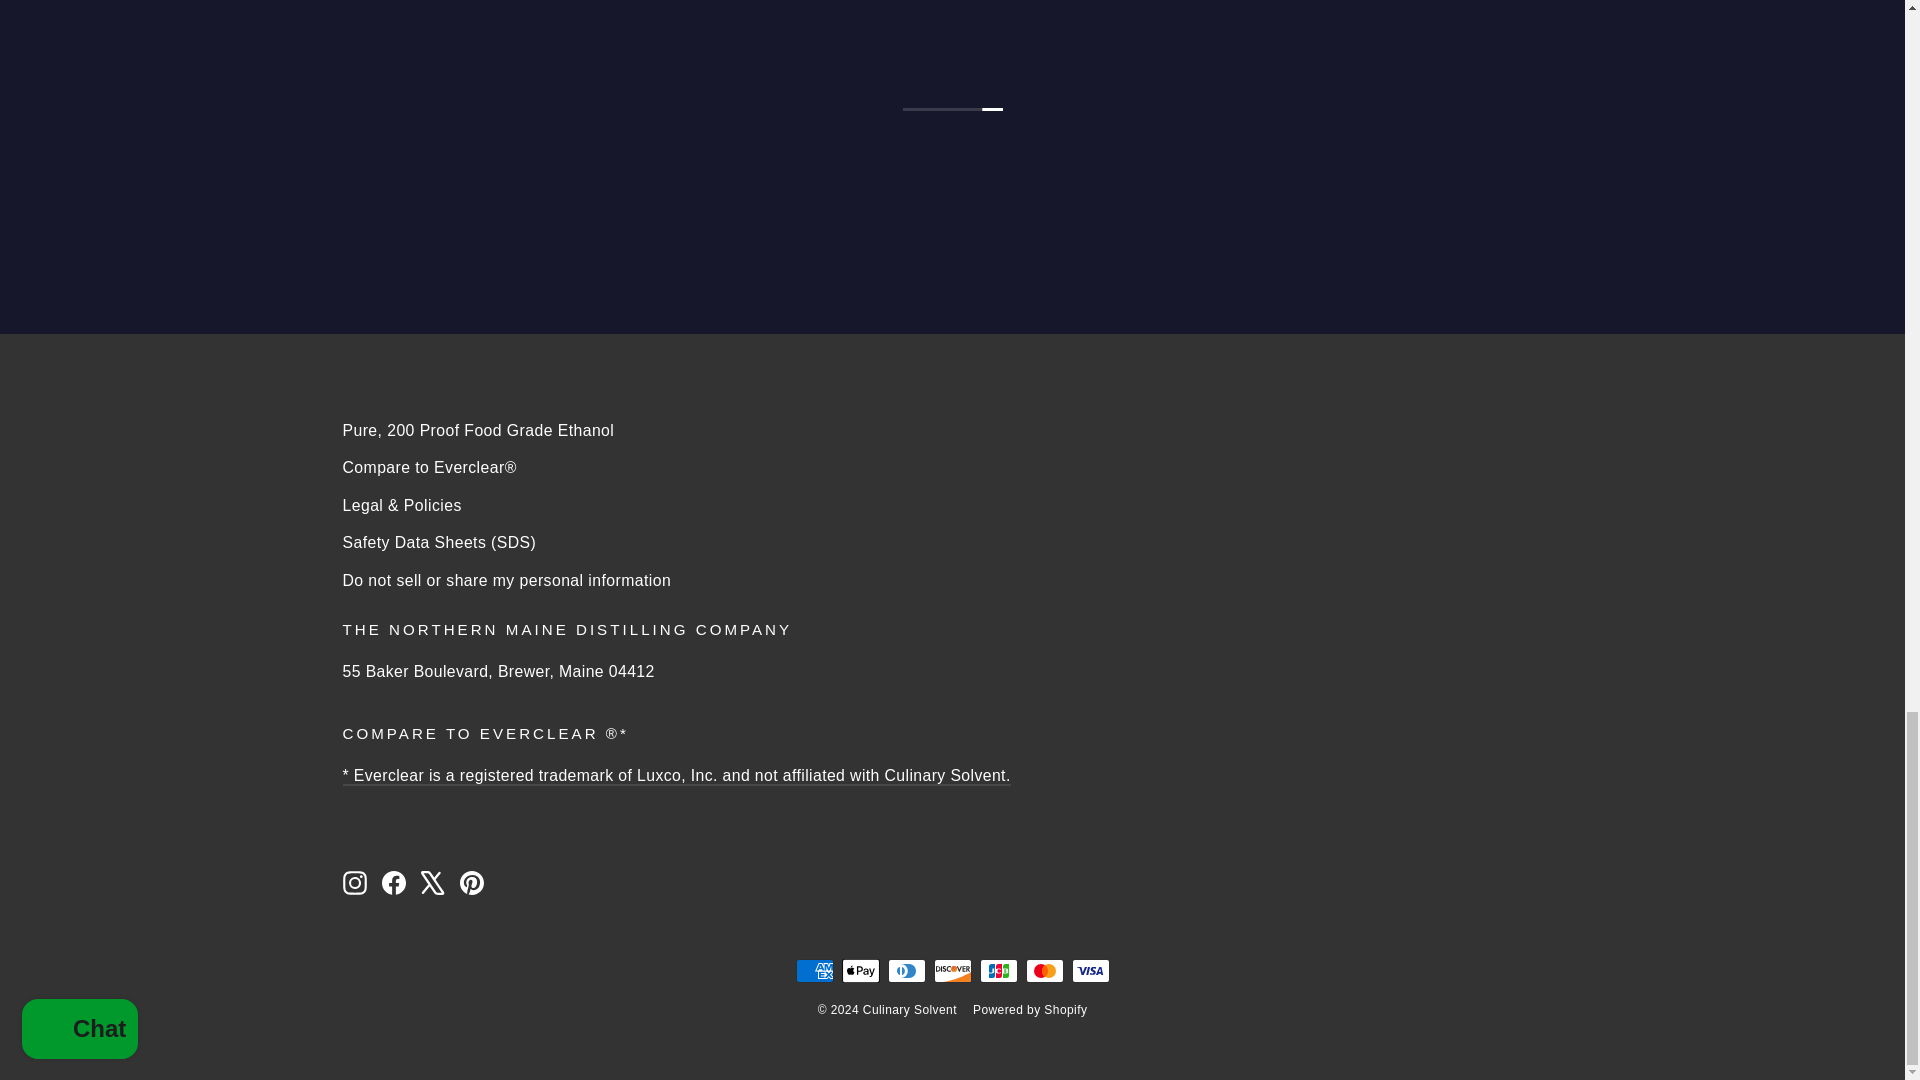  I want to click on instagram, so click(354, 882).